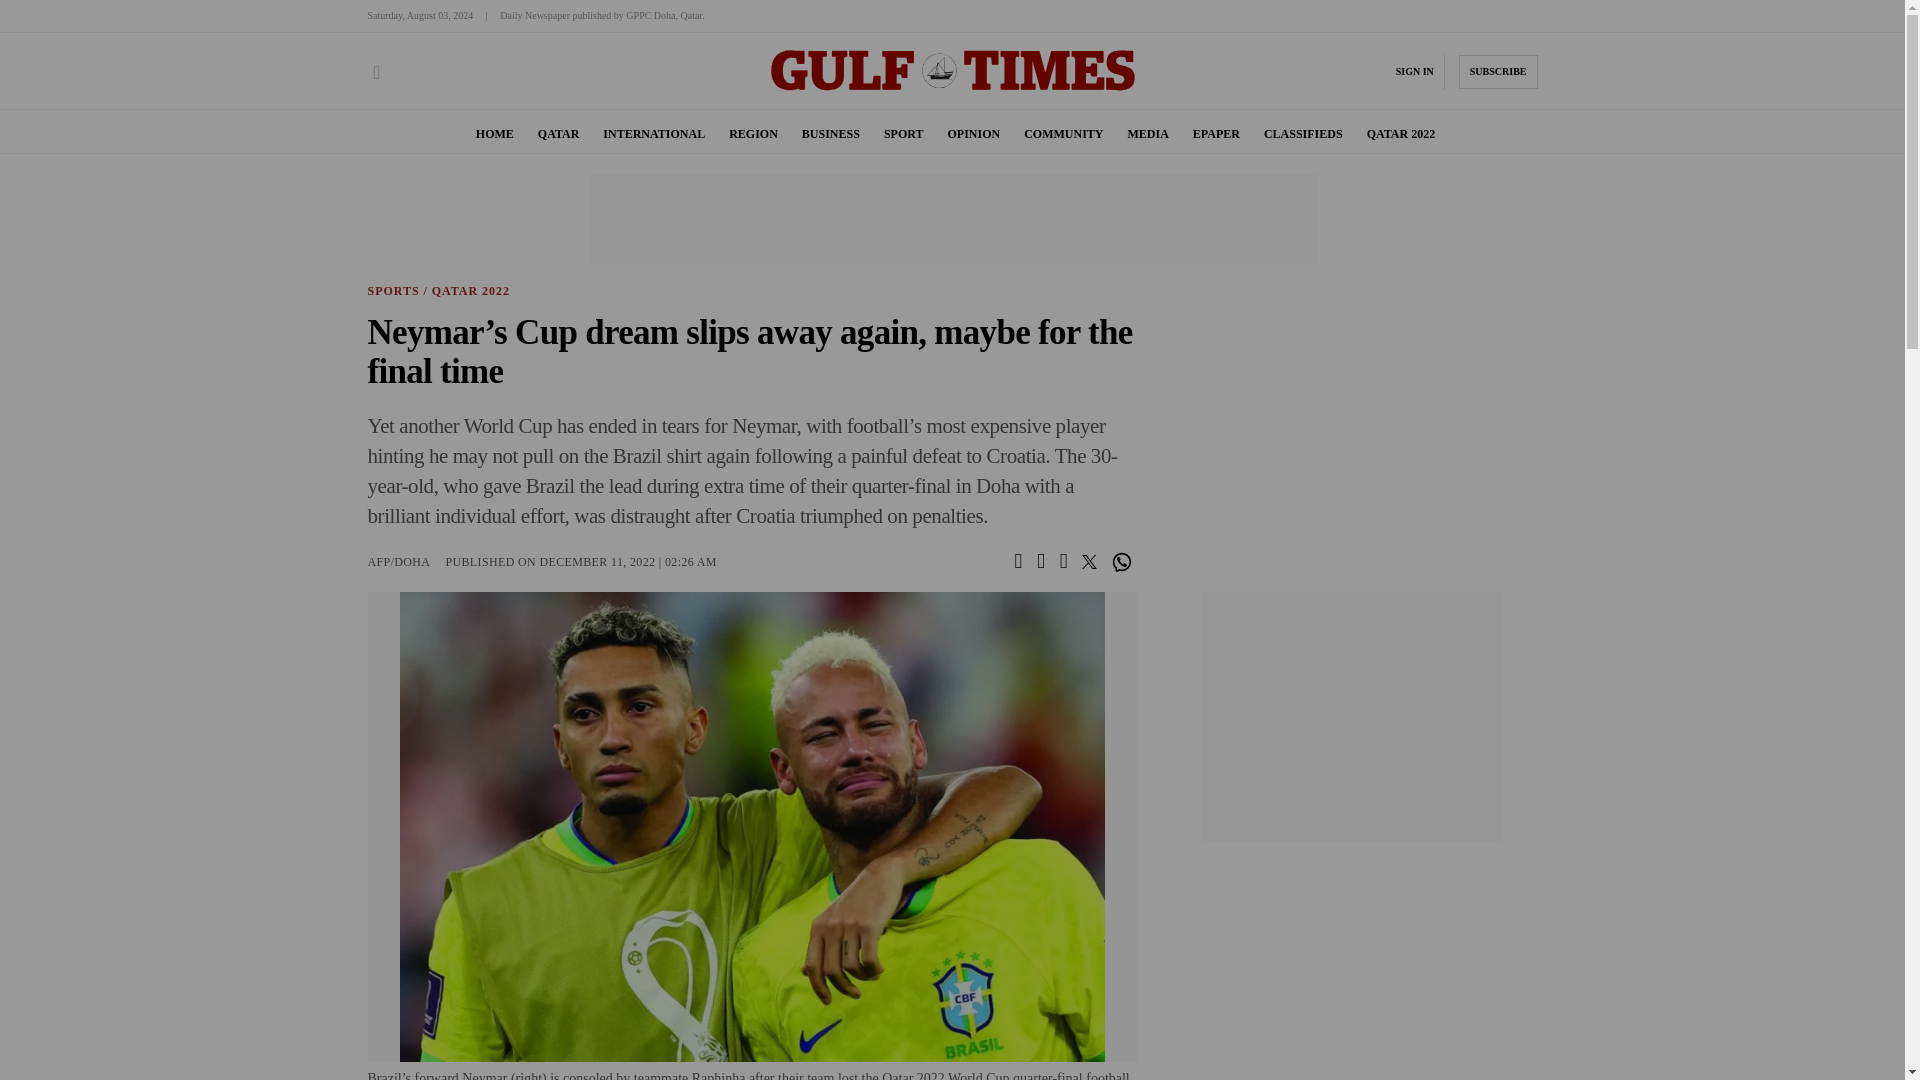 This screenshot has height=1080, width=1920. What do you see at coordinates (1147, 134) in the screenshot?
I see `MEDIA` at bounding box center [1147, 134].